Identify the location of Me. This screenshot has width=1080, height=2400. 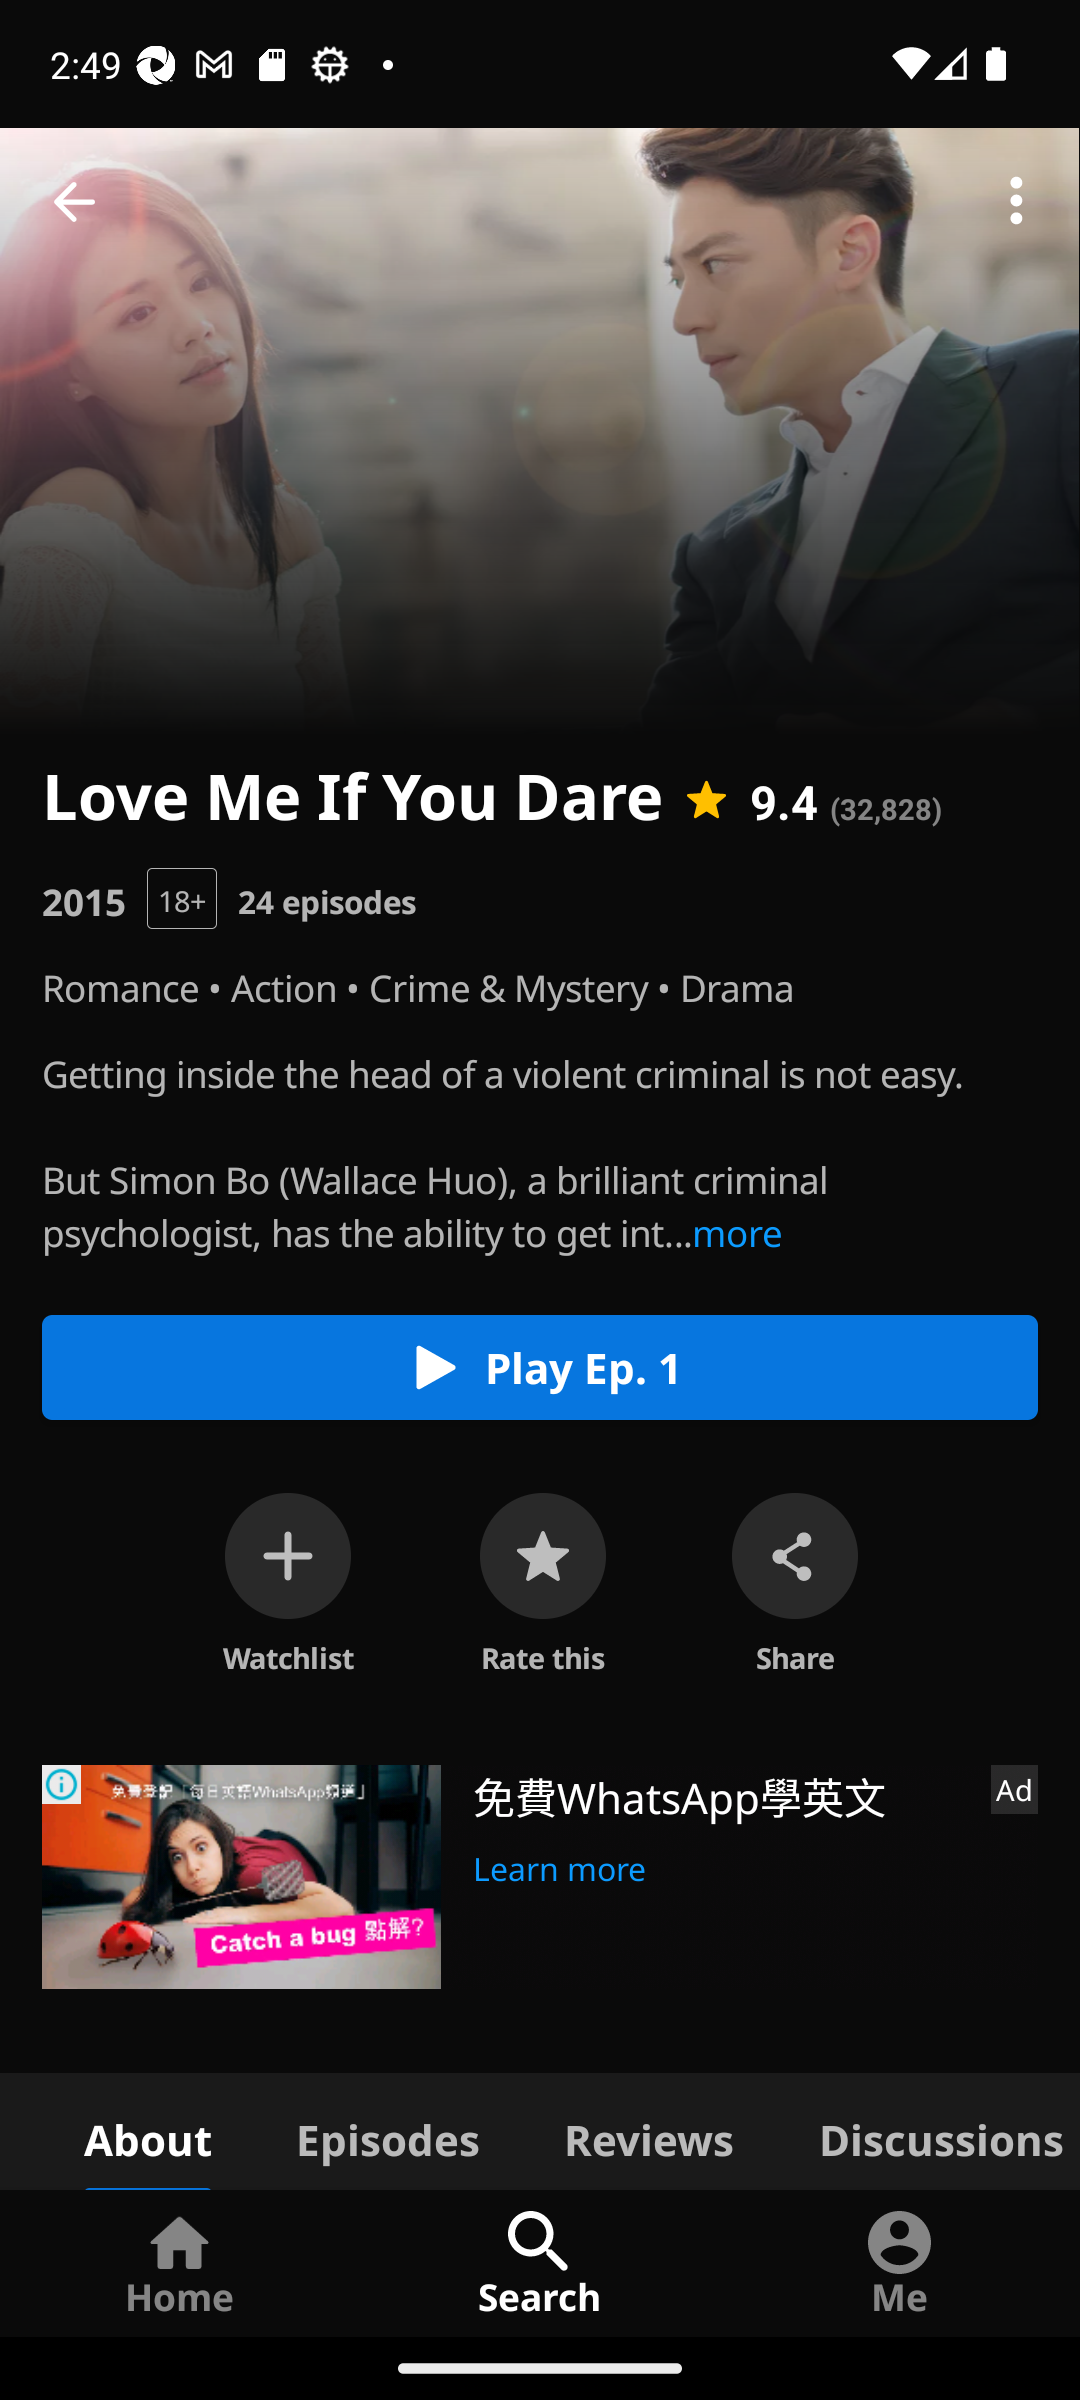
(900, 2262).